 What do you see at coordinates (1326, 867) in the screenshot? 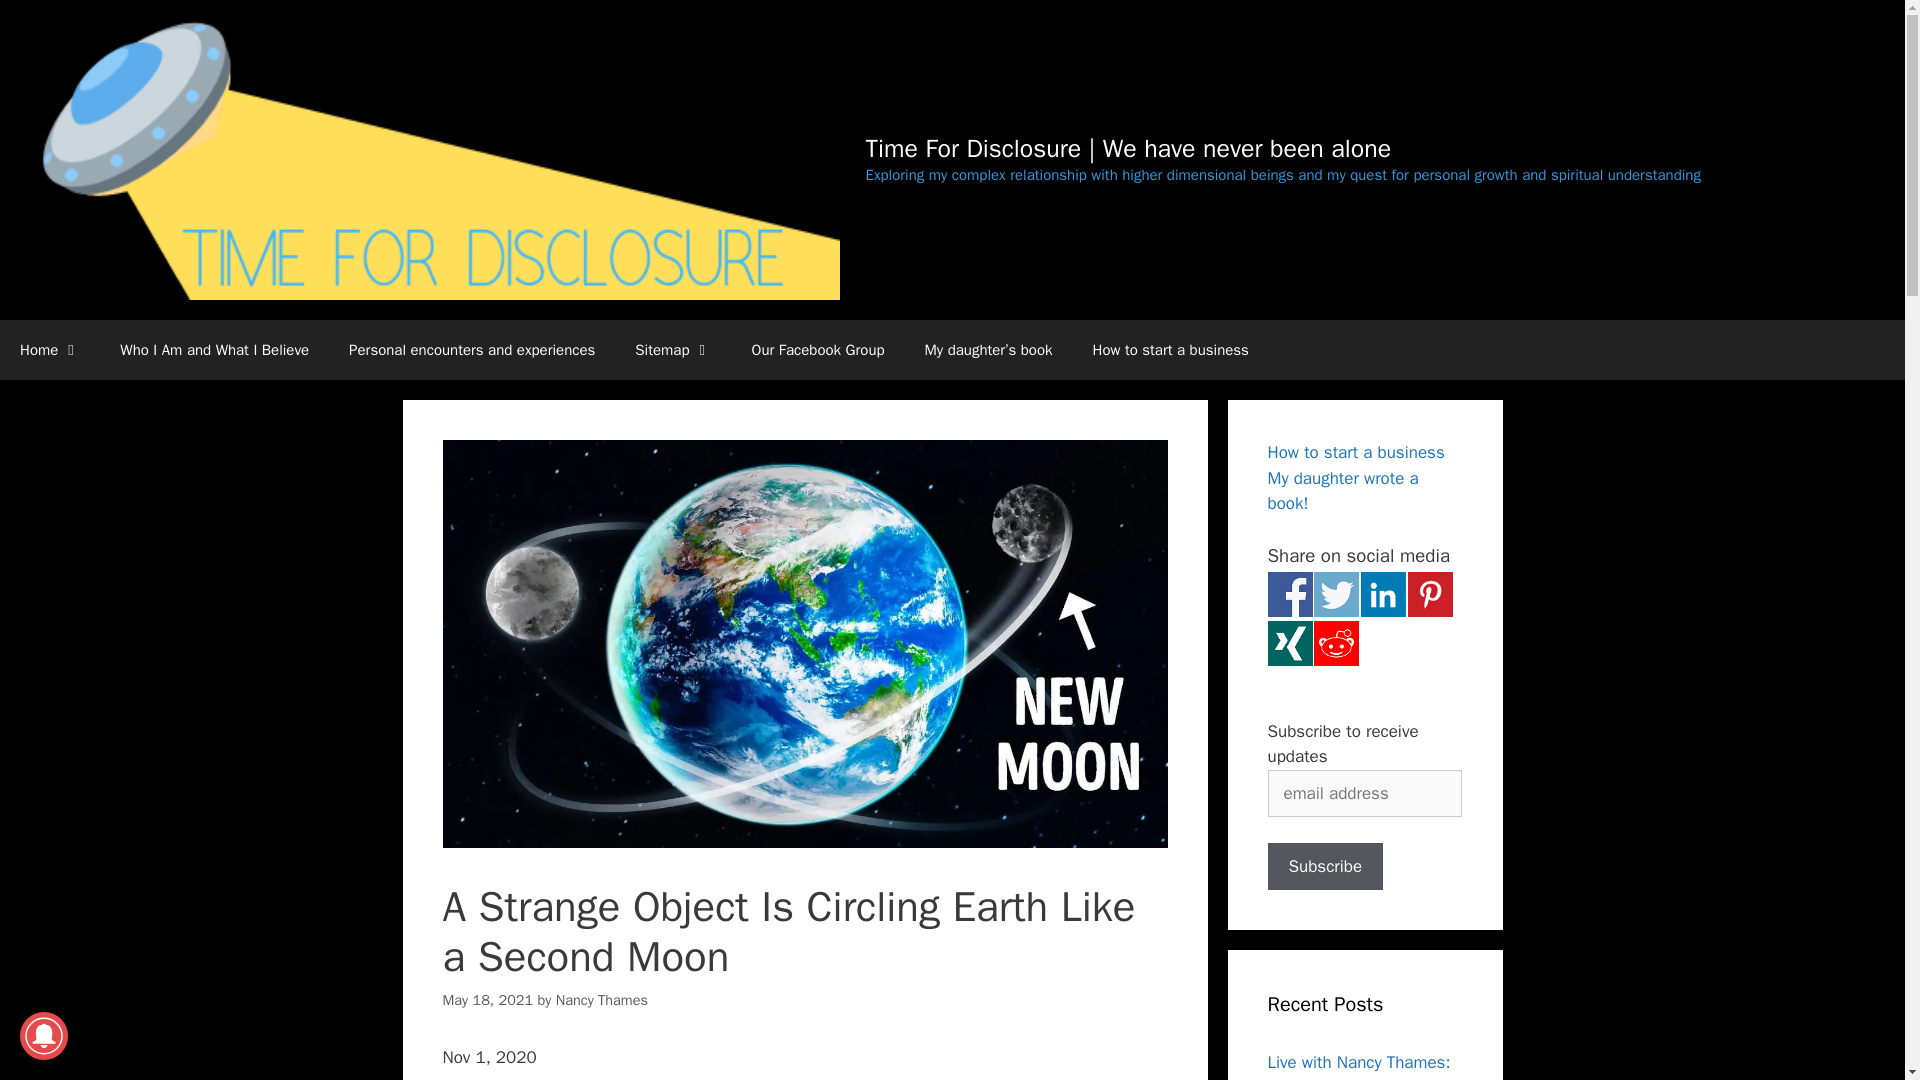
I see `Subscribe` at bounding box center [1326, 867].